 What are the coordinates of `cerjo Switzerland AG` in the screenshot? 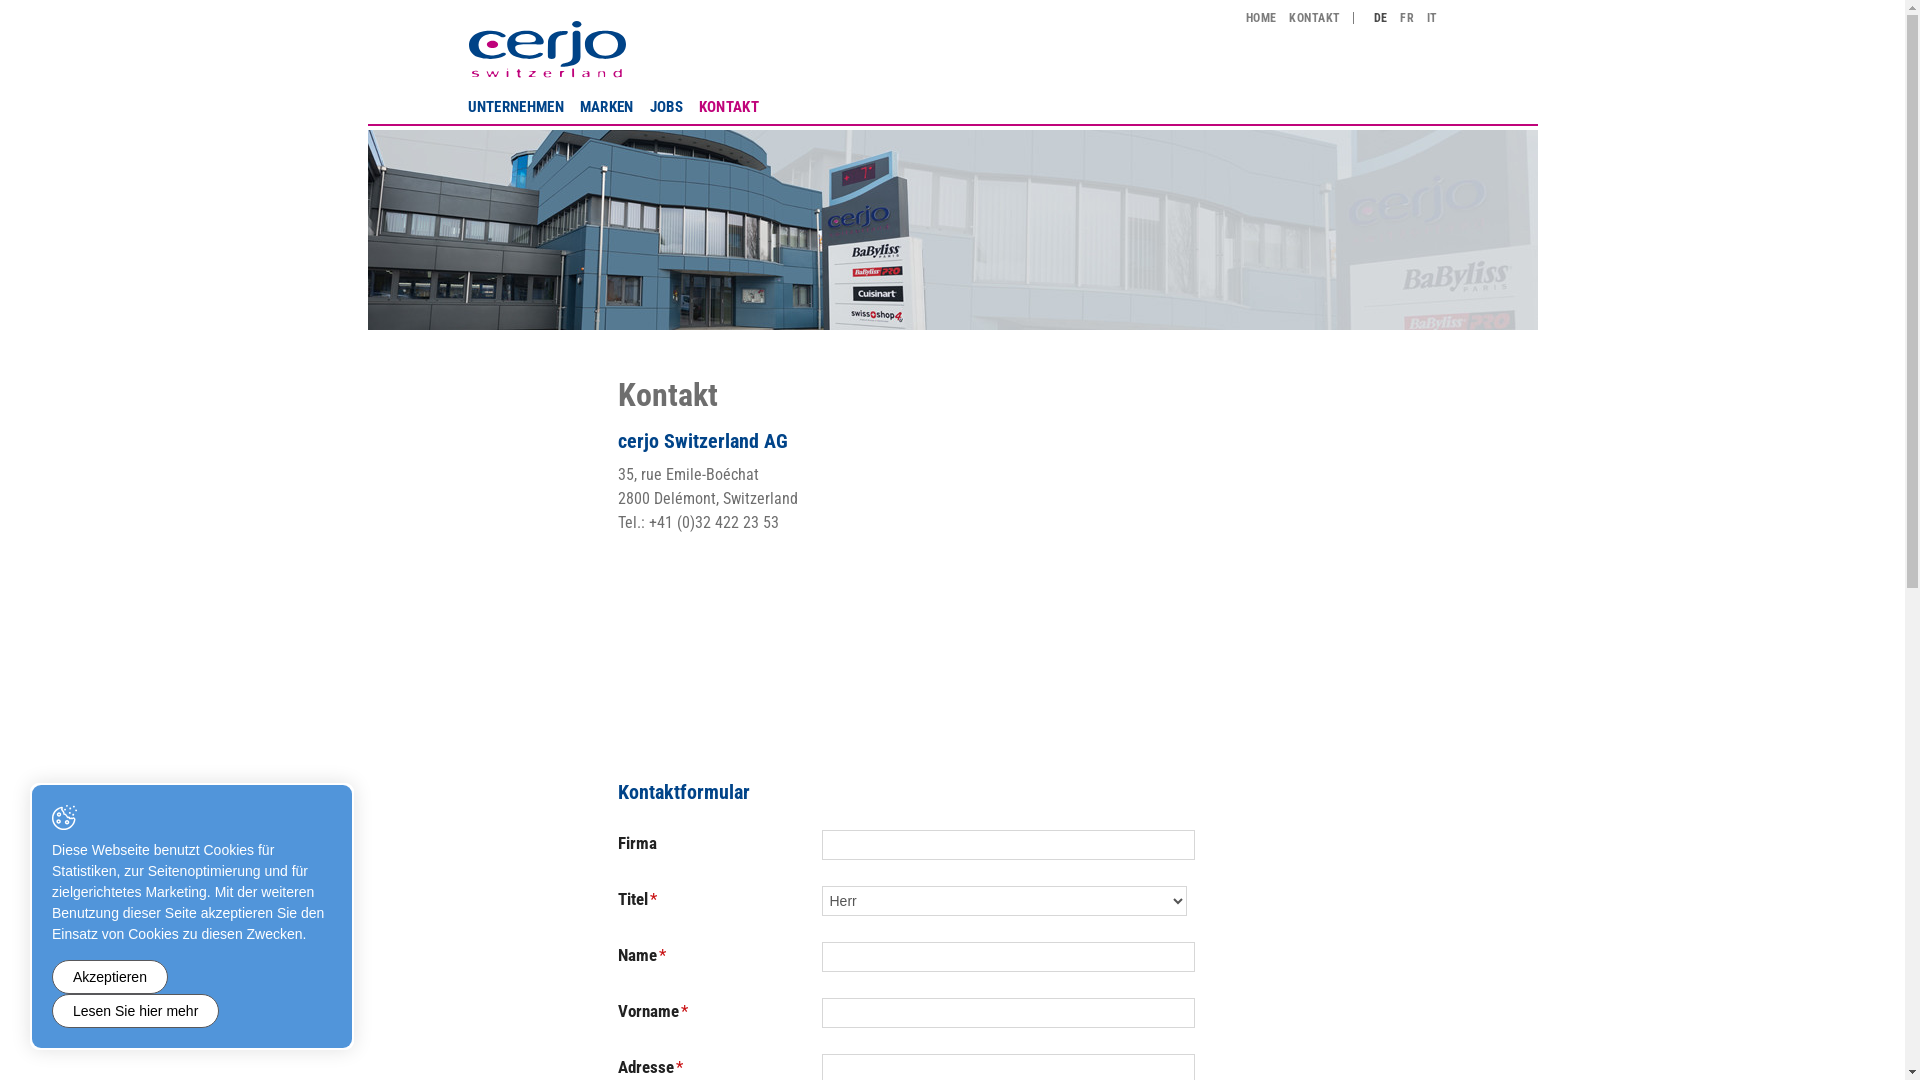 It's located at (548, 48).